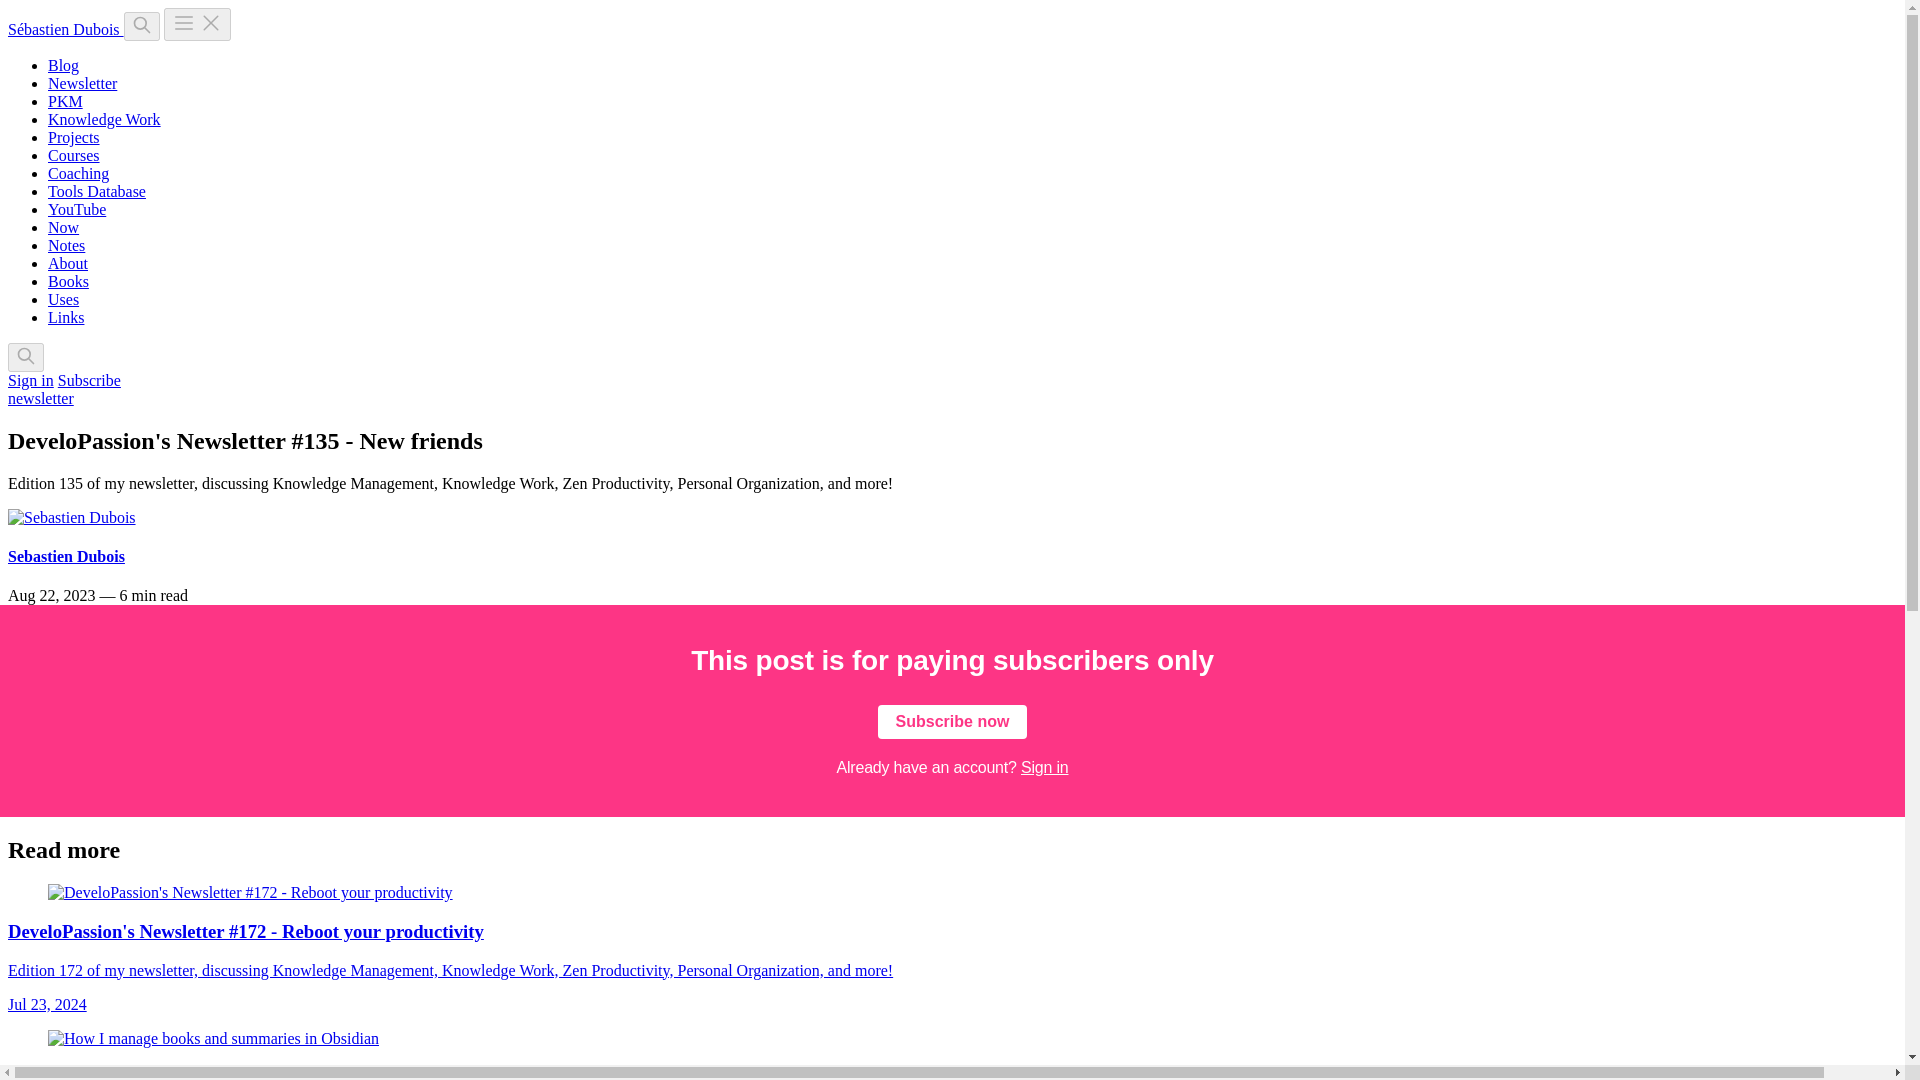 The height and width of the screenshot is (1080, 1920). What do you see at coordinates (63, 66) in the screenshot?
I see `Blog` at bounding box center [63, 66].